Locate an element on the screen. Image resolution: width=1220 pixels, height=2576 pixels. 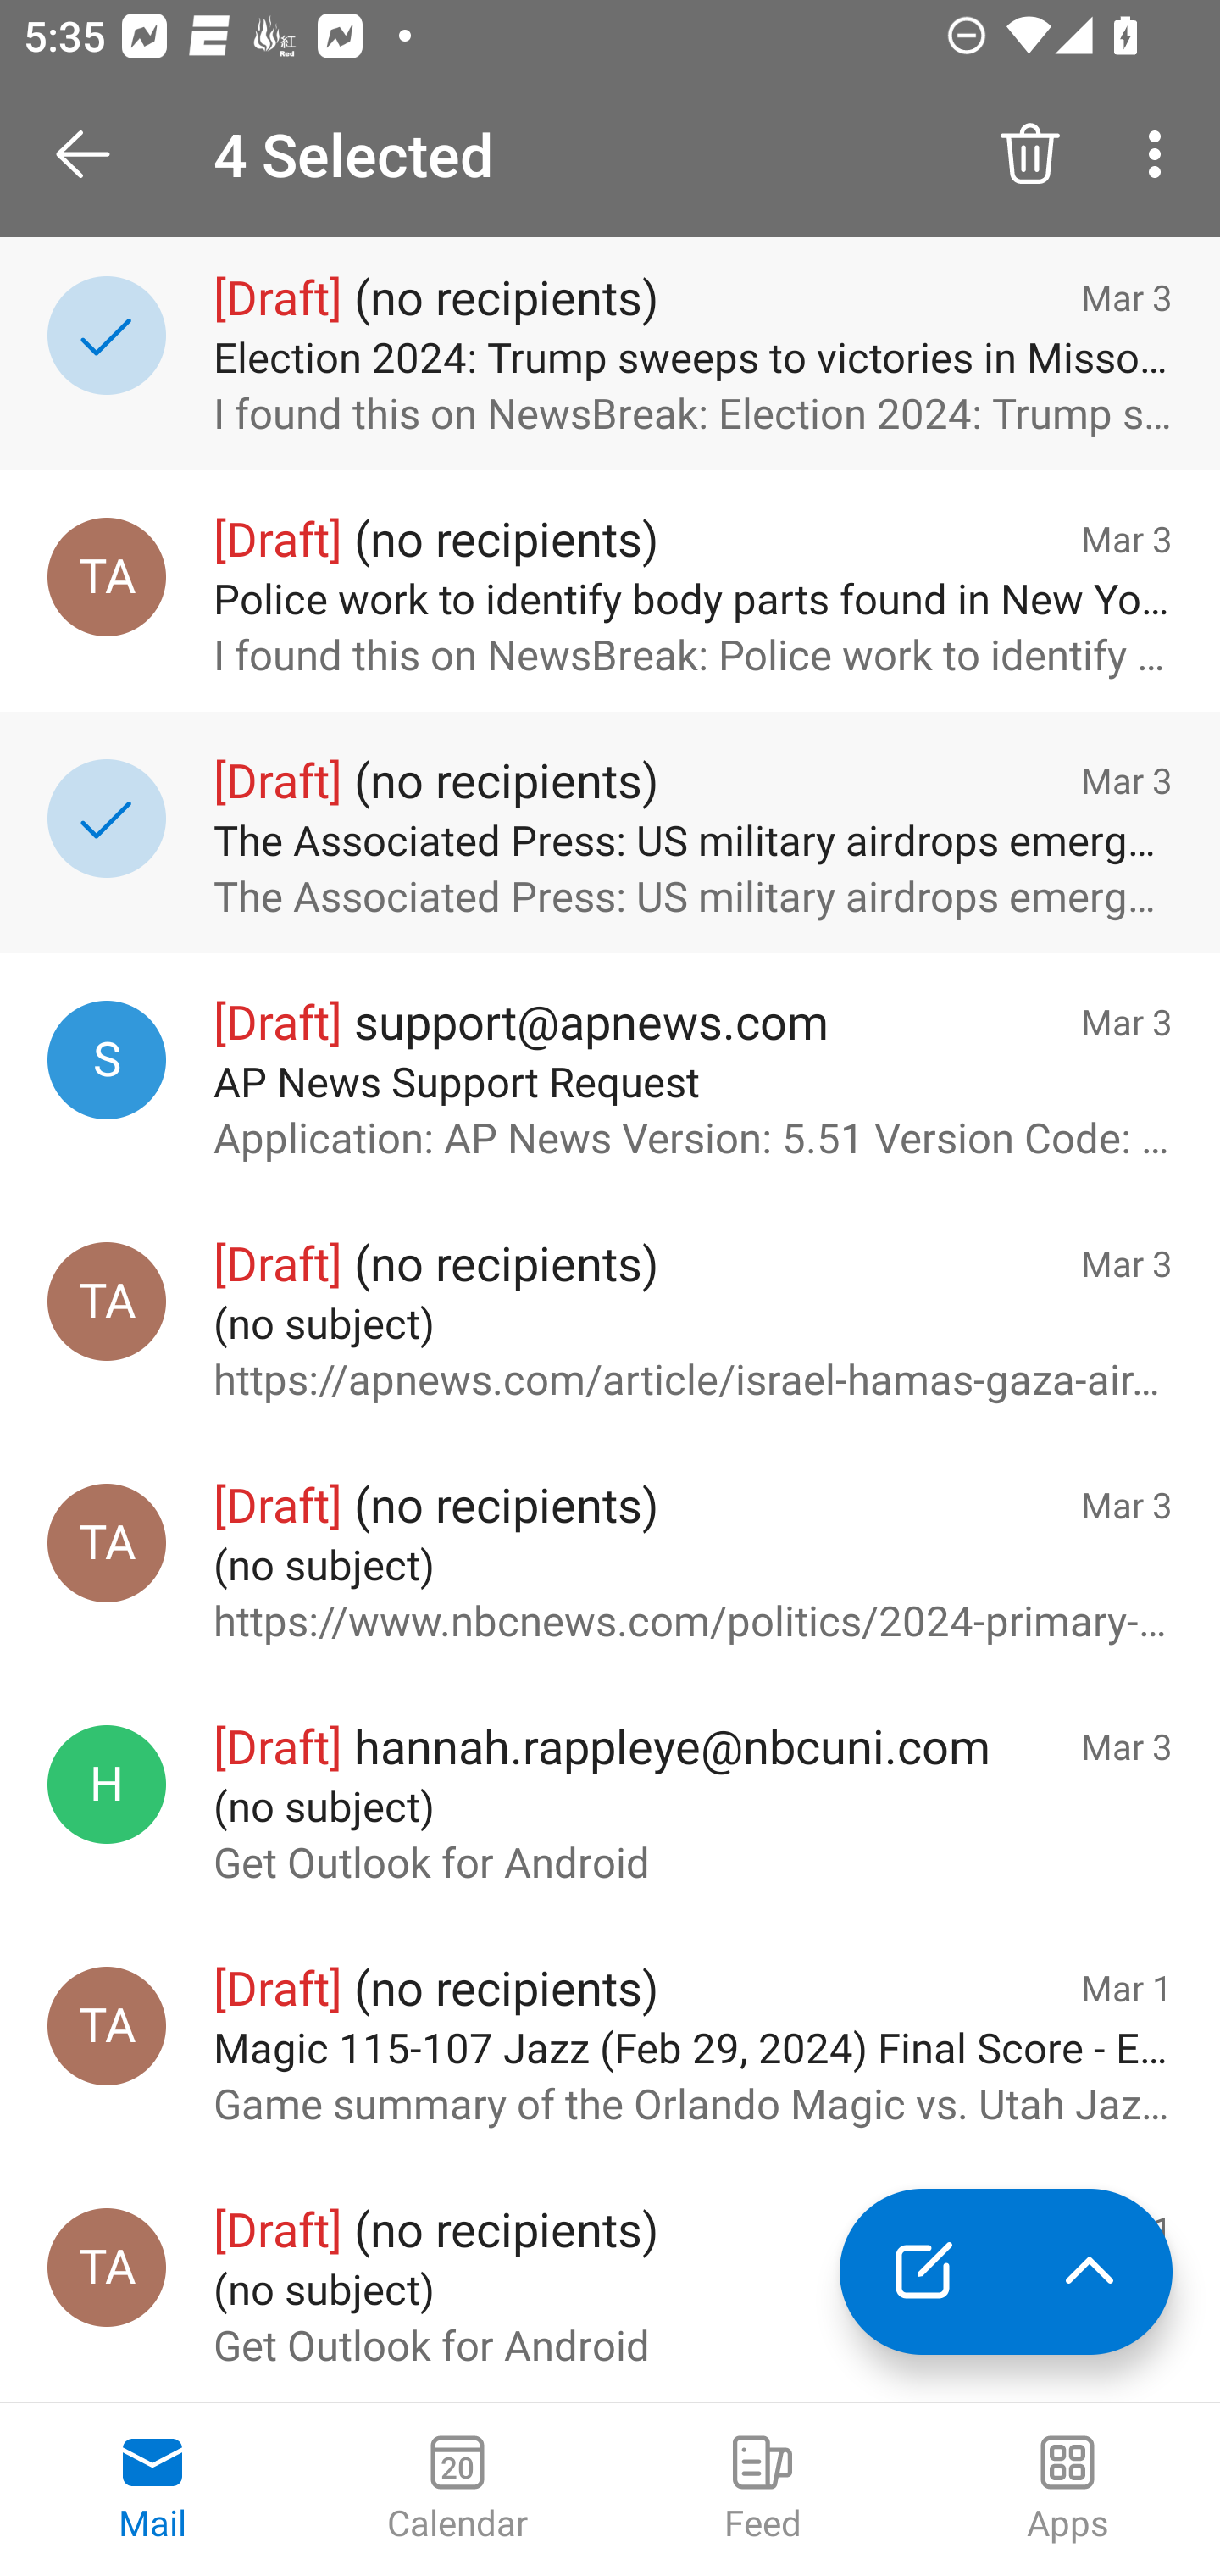
Test Appium, testappium002@outlook.com is located at coordinates (107, 1301).